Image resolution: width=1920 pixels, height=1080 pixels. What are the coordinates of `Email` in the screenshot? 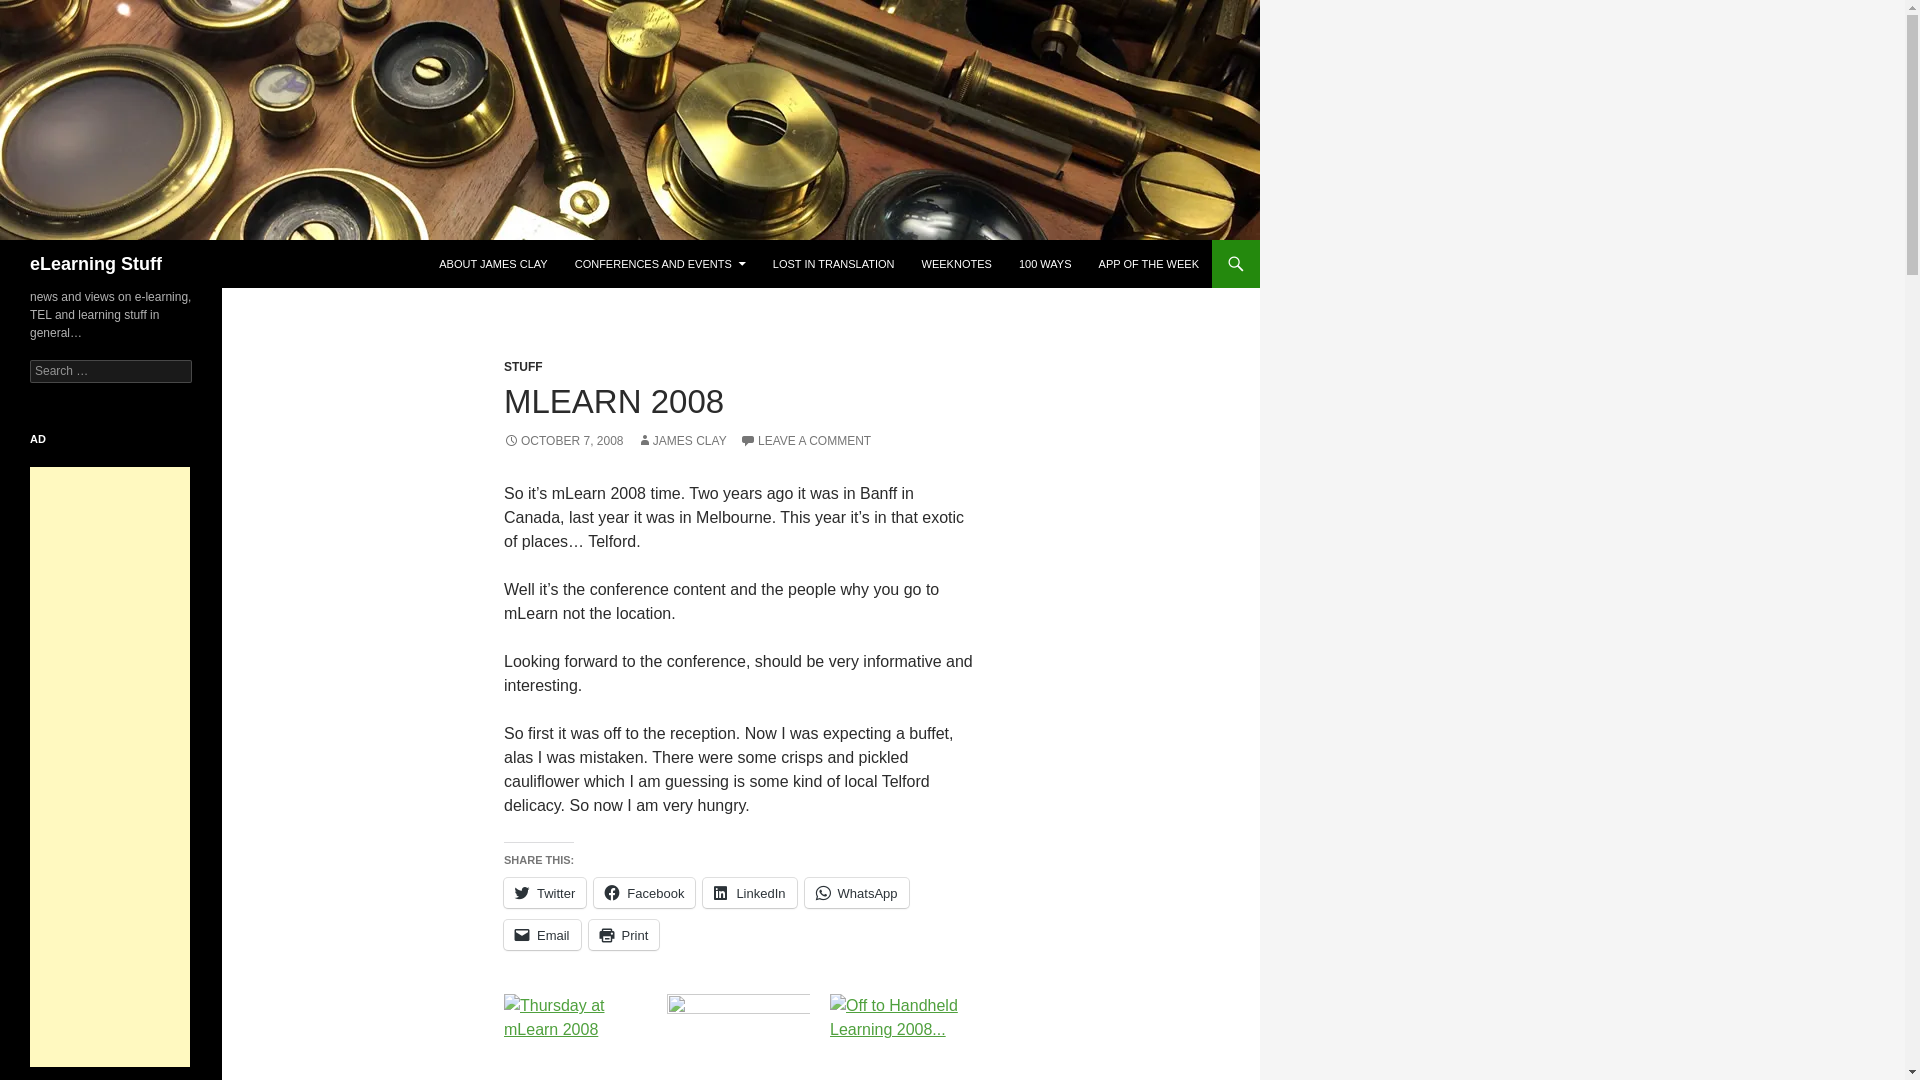 It's located at (542, 935).